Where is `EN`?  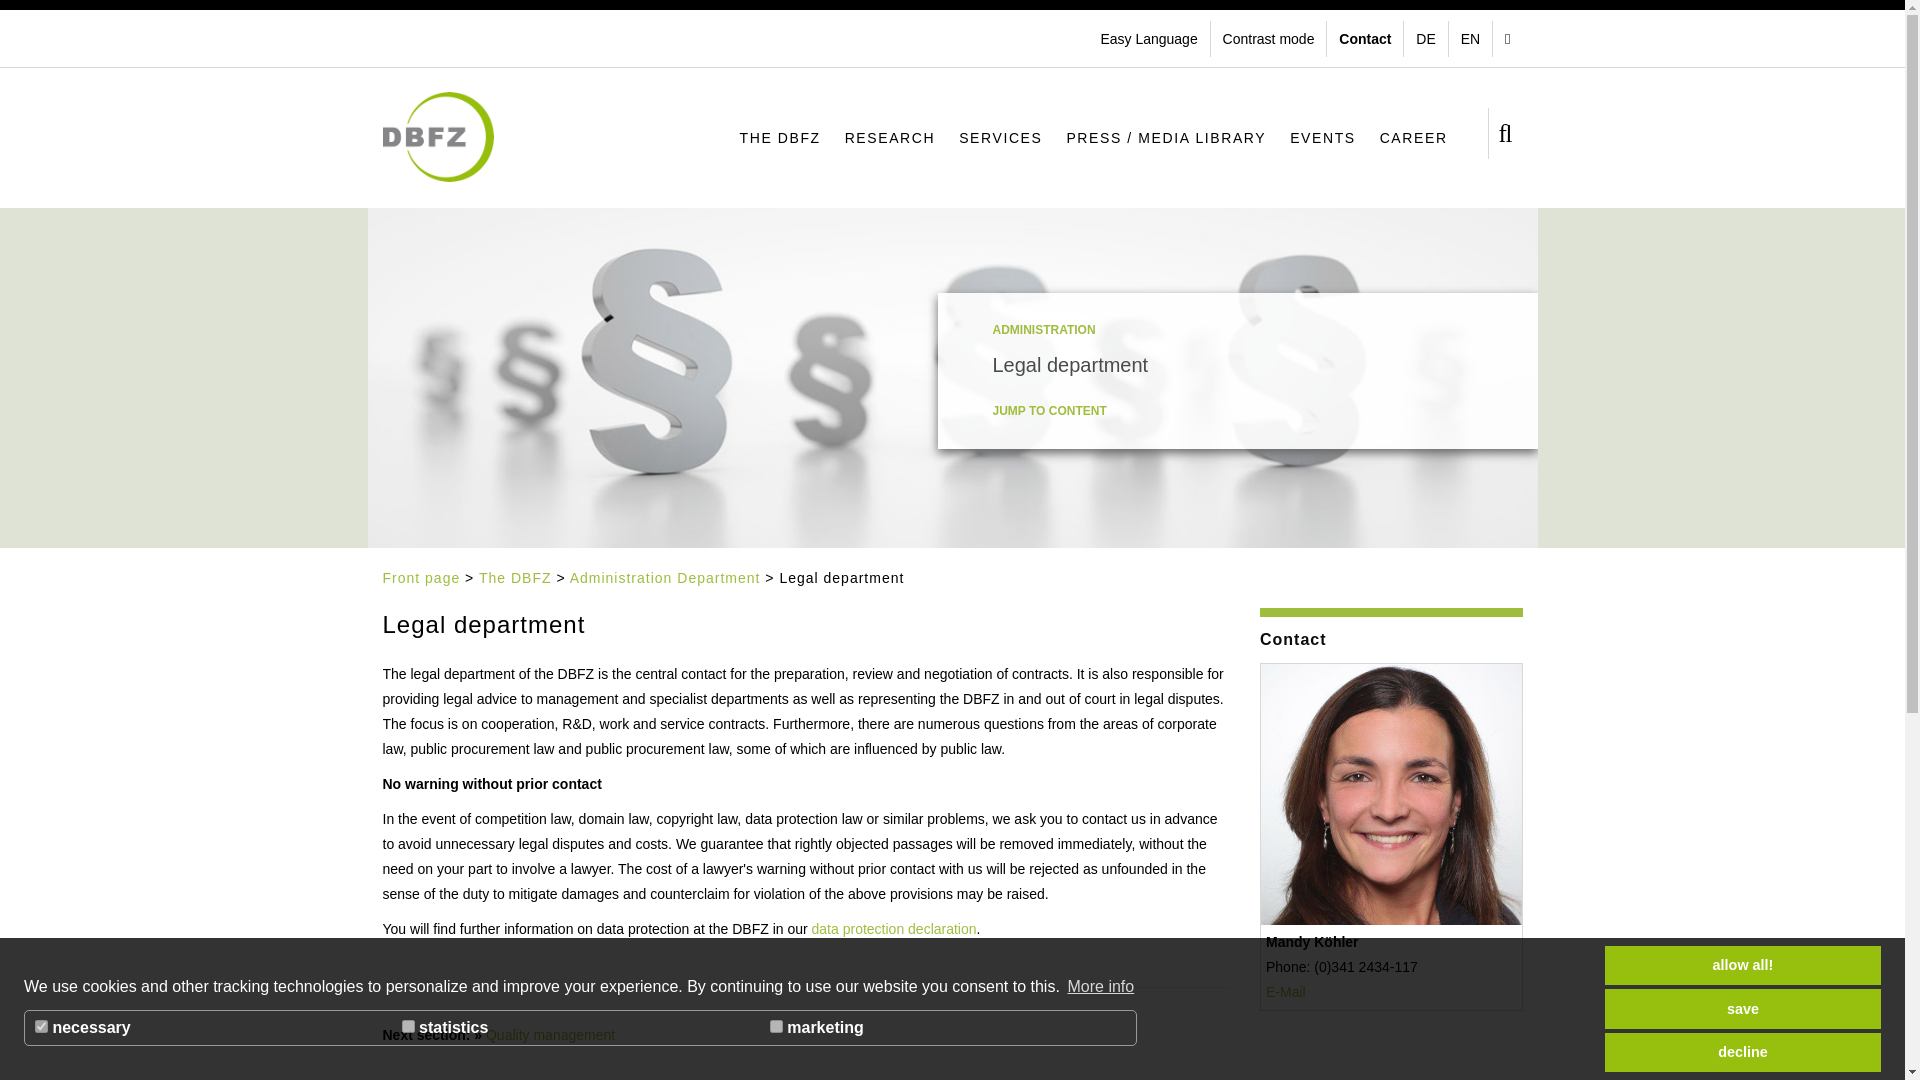
EN is located at coordinates (1473, 38).